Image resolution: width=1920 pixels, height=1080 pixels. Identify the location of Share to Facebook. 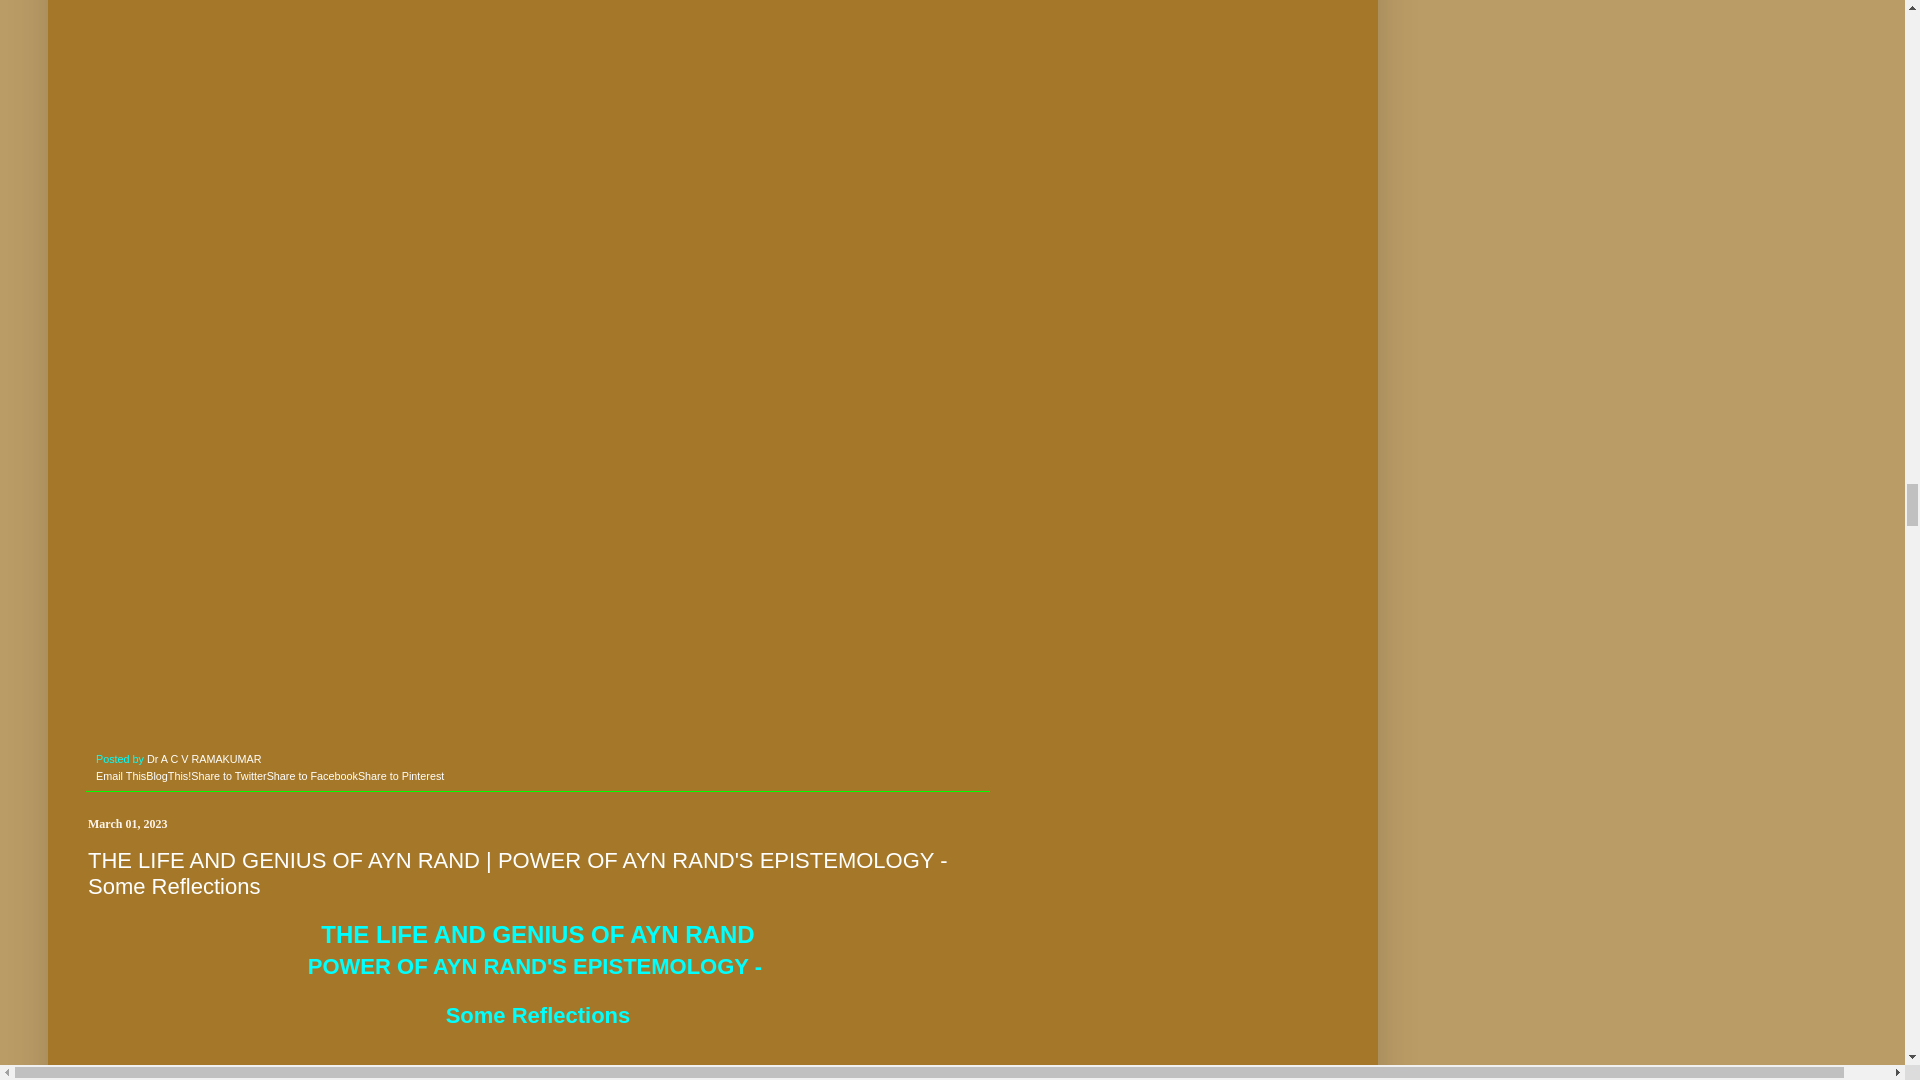
(312, 776).